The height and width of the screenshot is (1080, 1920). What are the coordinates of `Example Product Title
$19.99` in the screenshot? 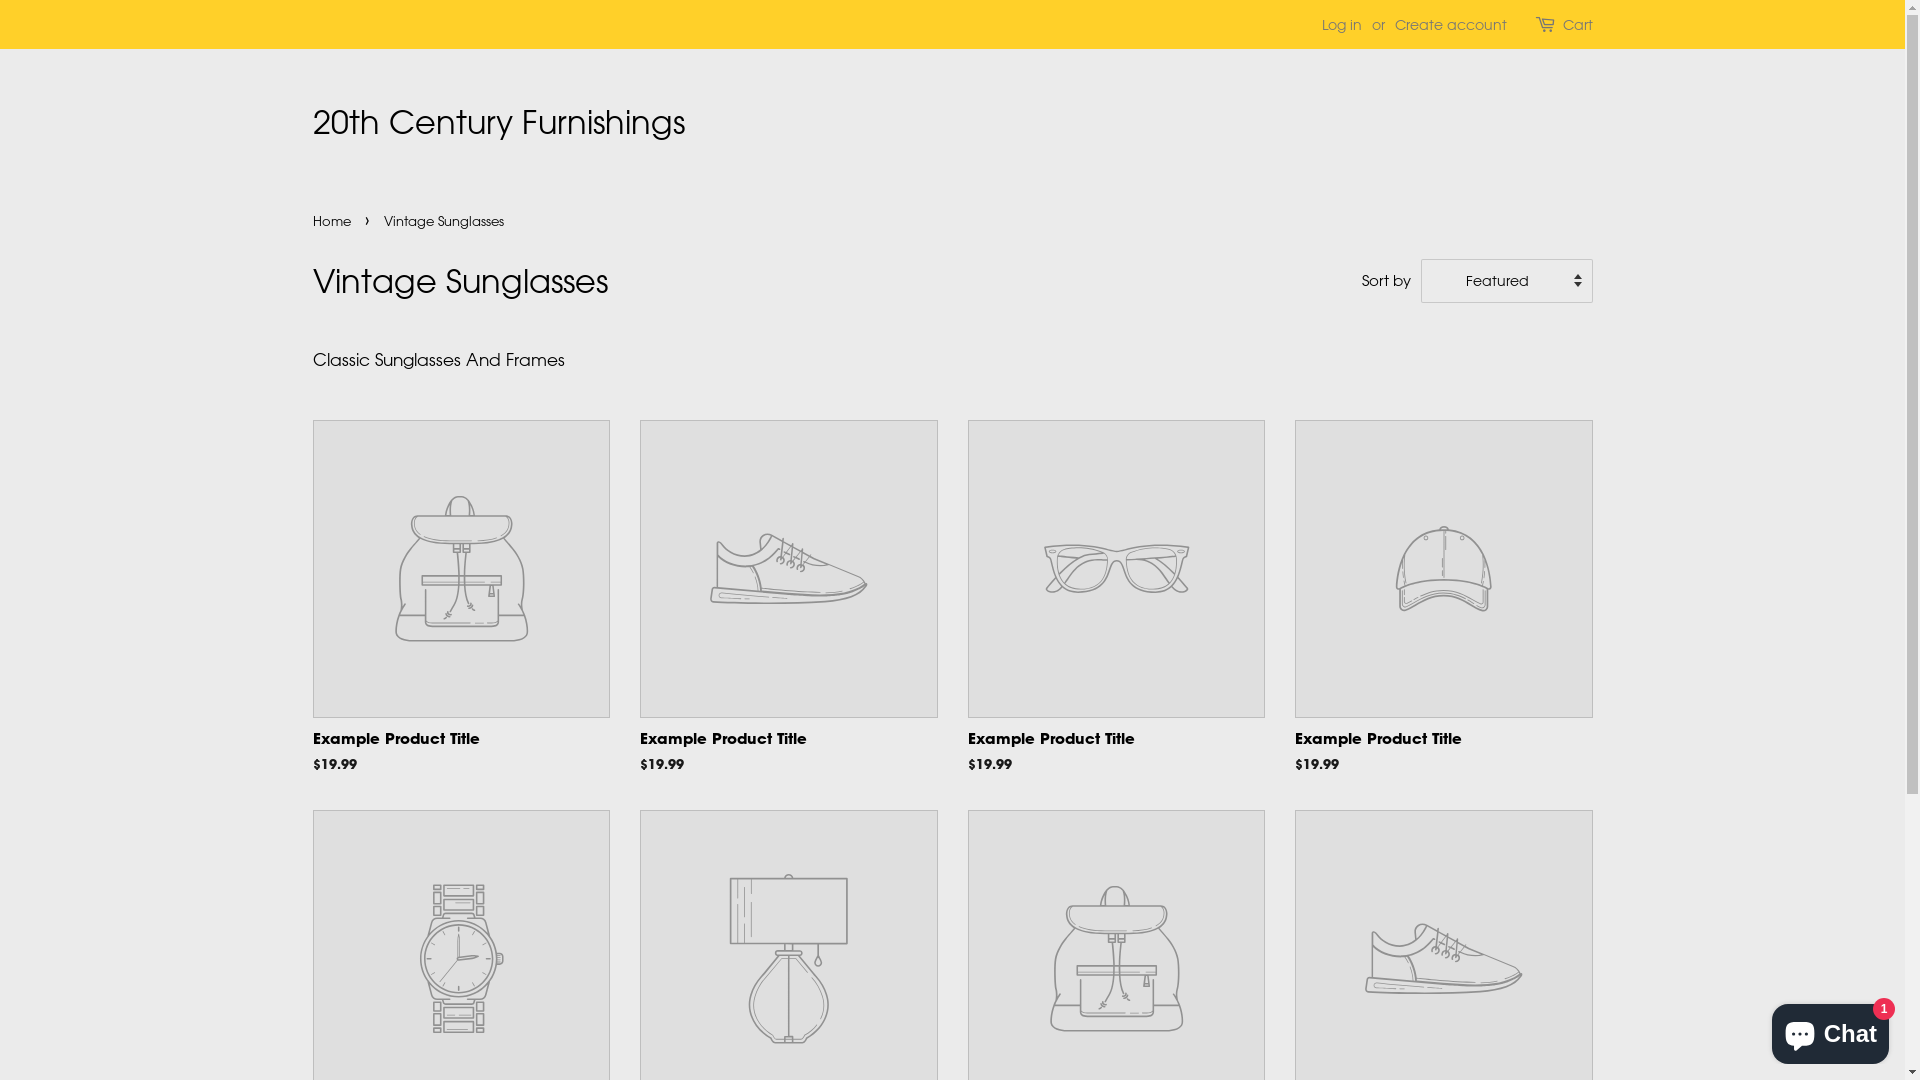 It's located at (461, 615).